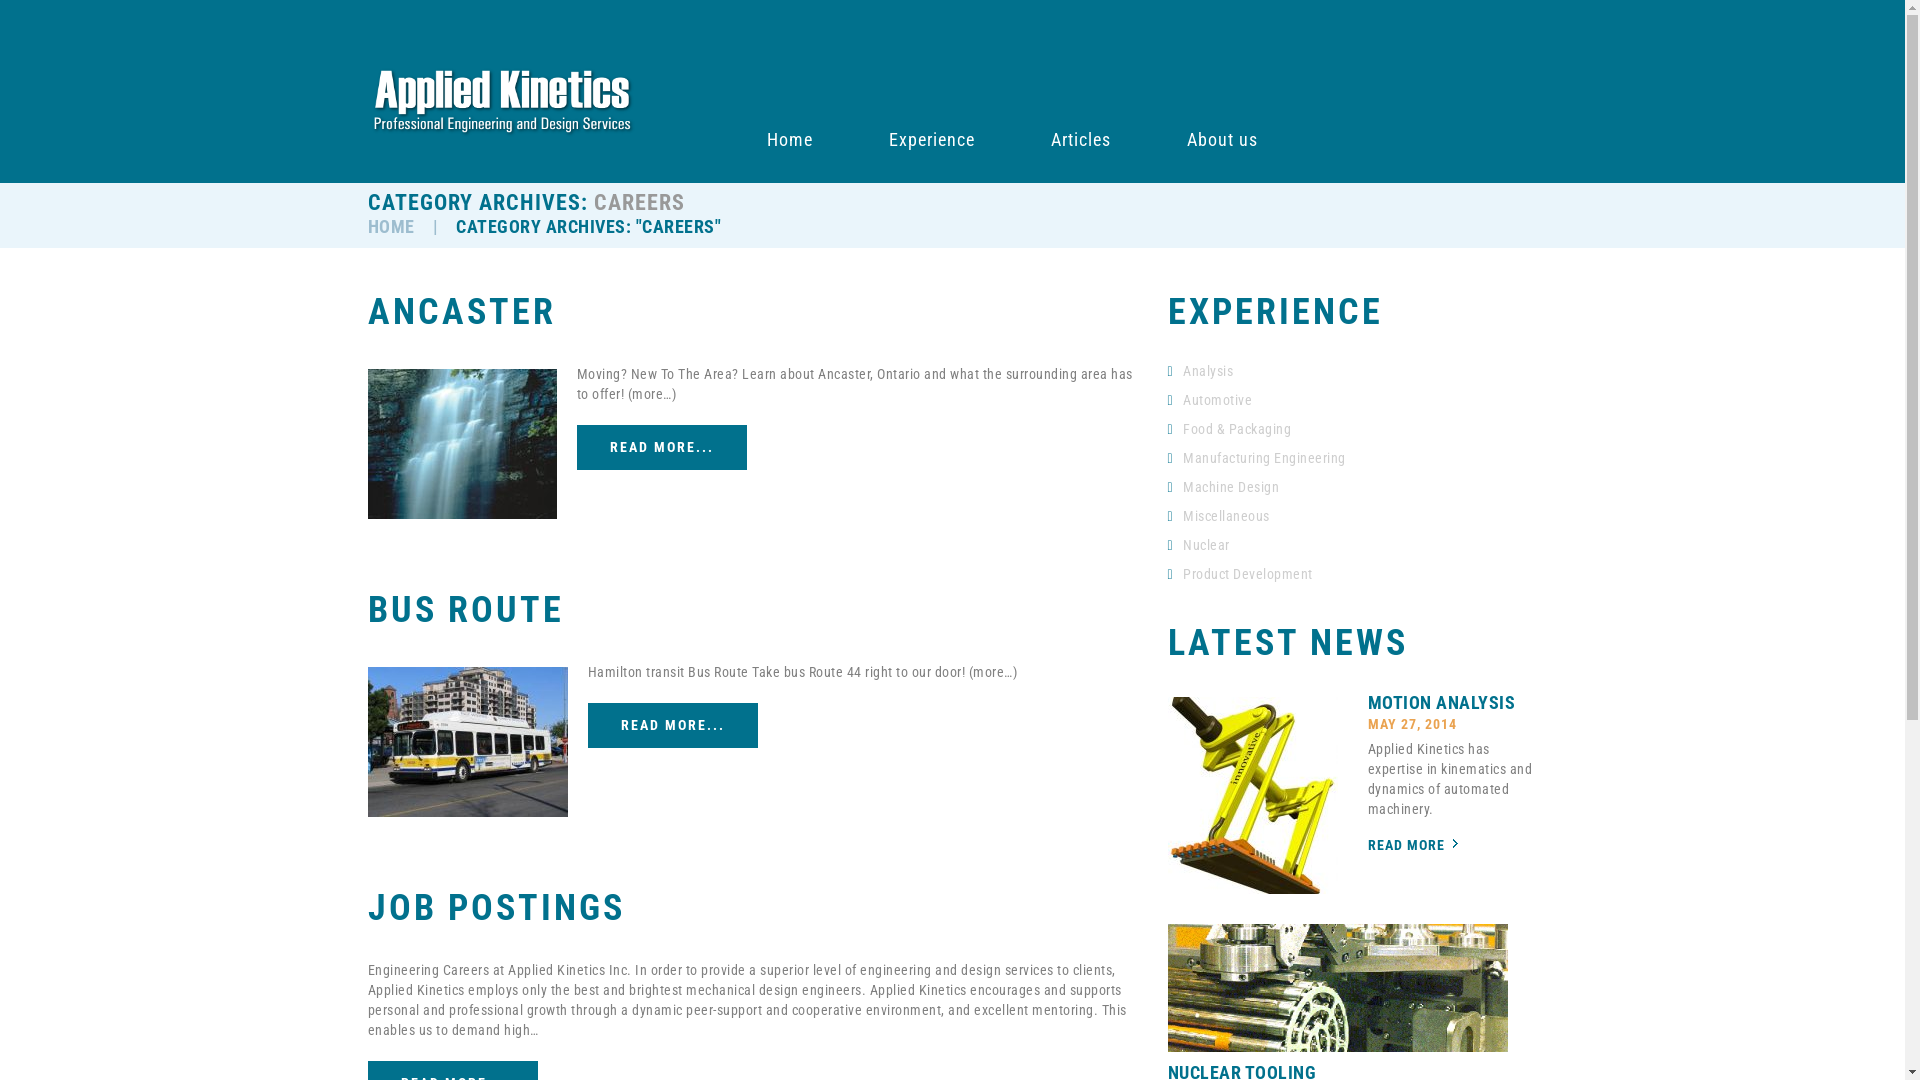  I want to click on Product Development, so click(1248, 574).